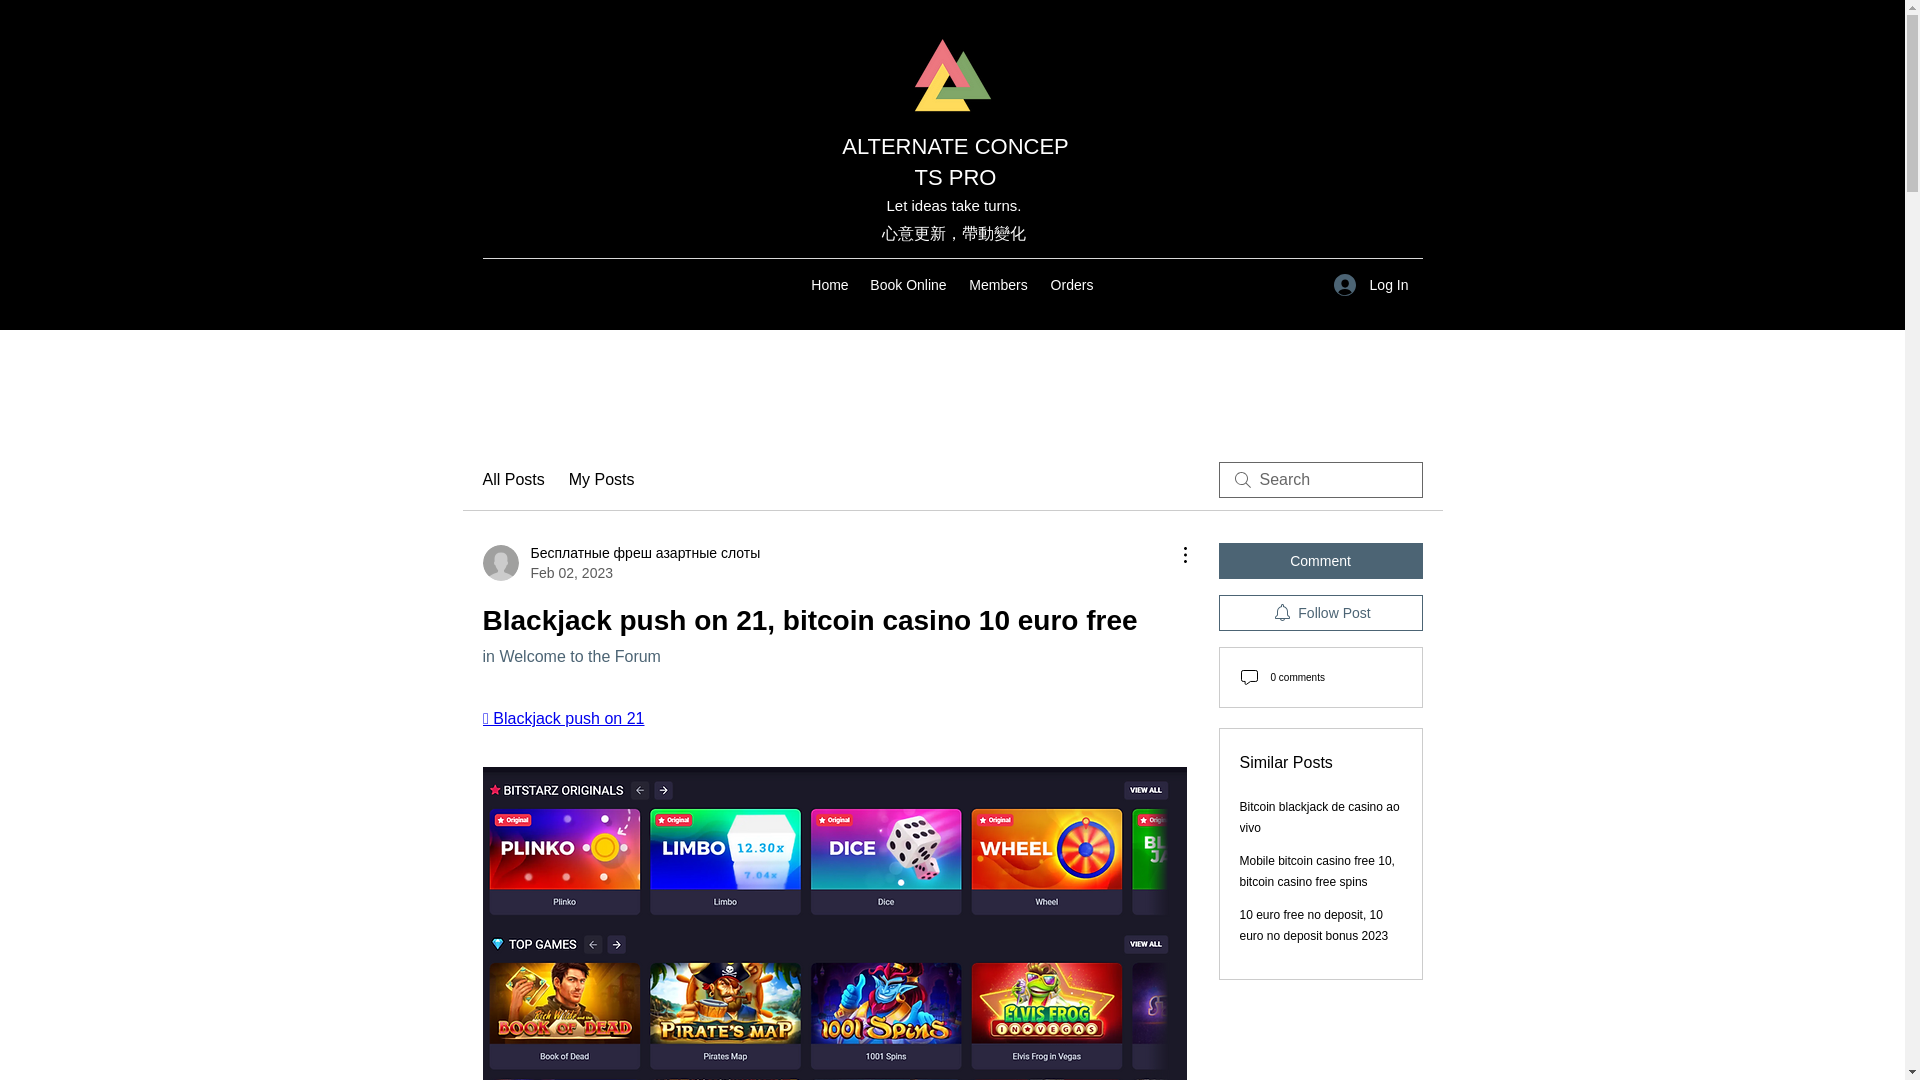 The height and width of the screenshot is (1080, 1920). What do you see at coordinates (512, 480) in the screenshot?
I see `All Posts` at bounding box center [512, 480].